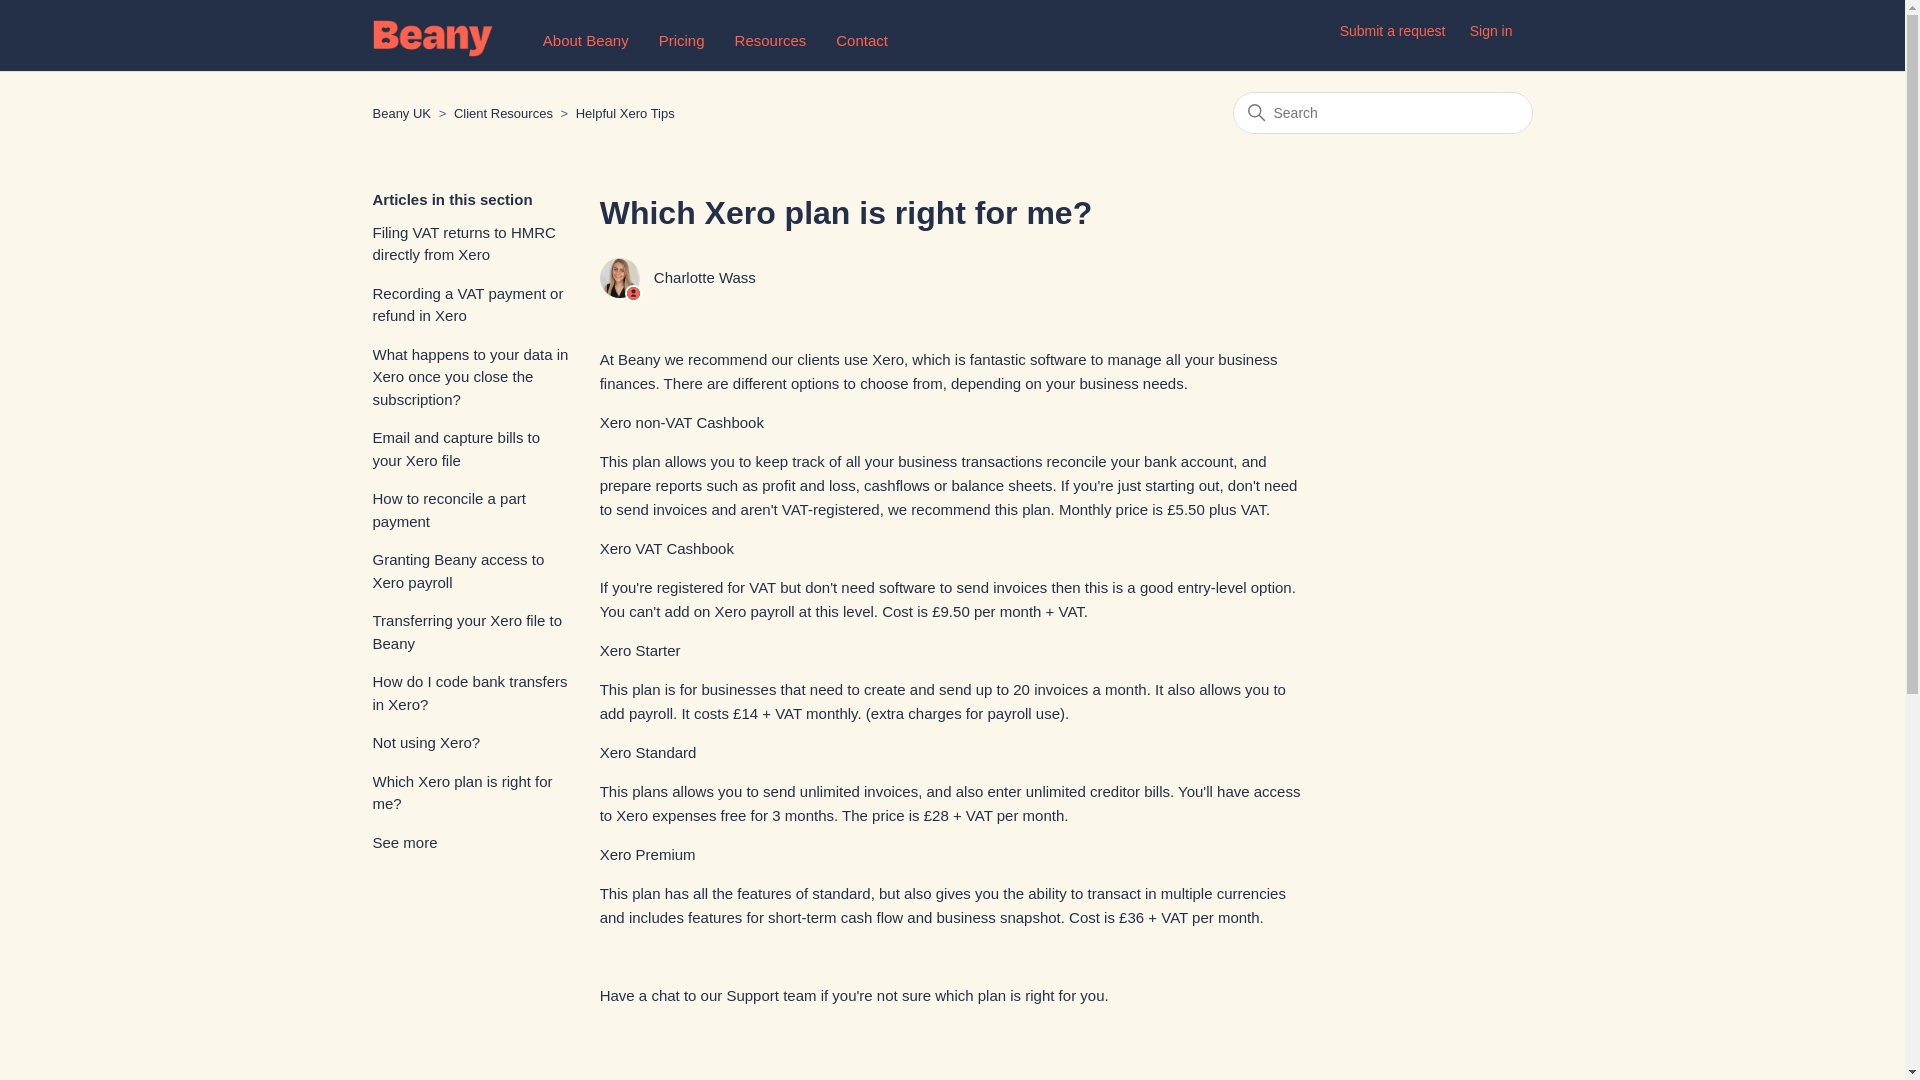 The height and width of the screenshot is (1080, 1920). I want to click on Helpful Xero Tips, so click(616, 112).